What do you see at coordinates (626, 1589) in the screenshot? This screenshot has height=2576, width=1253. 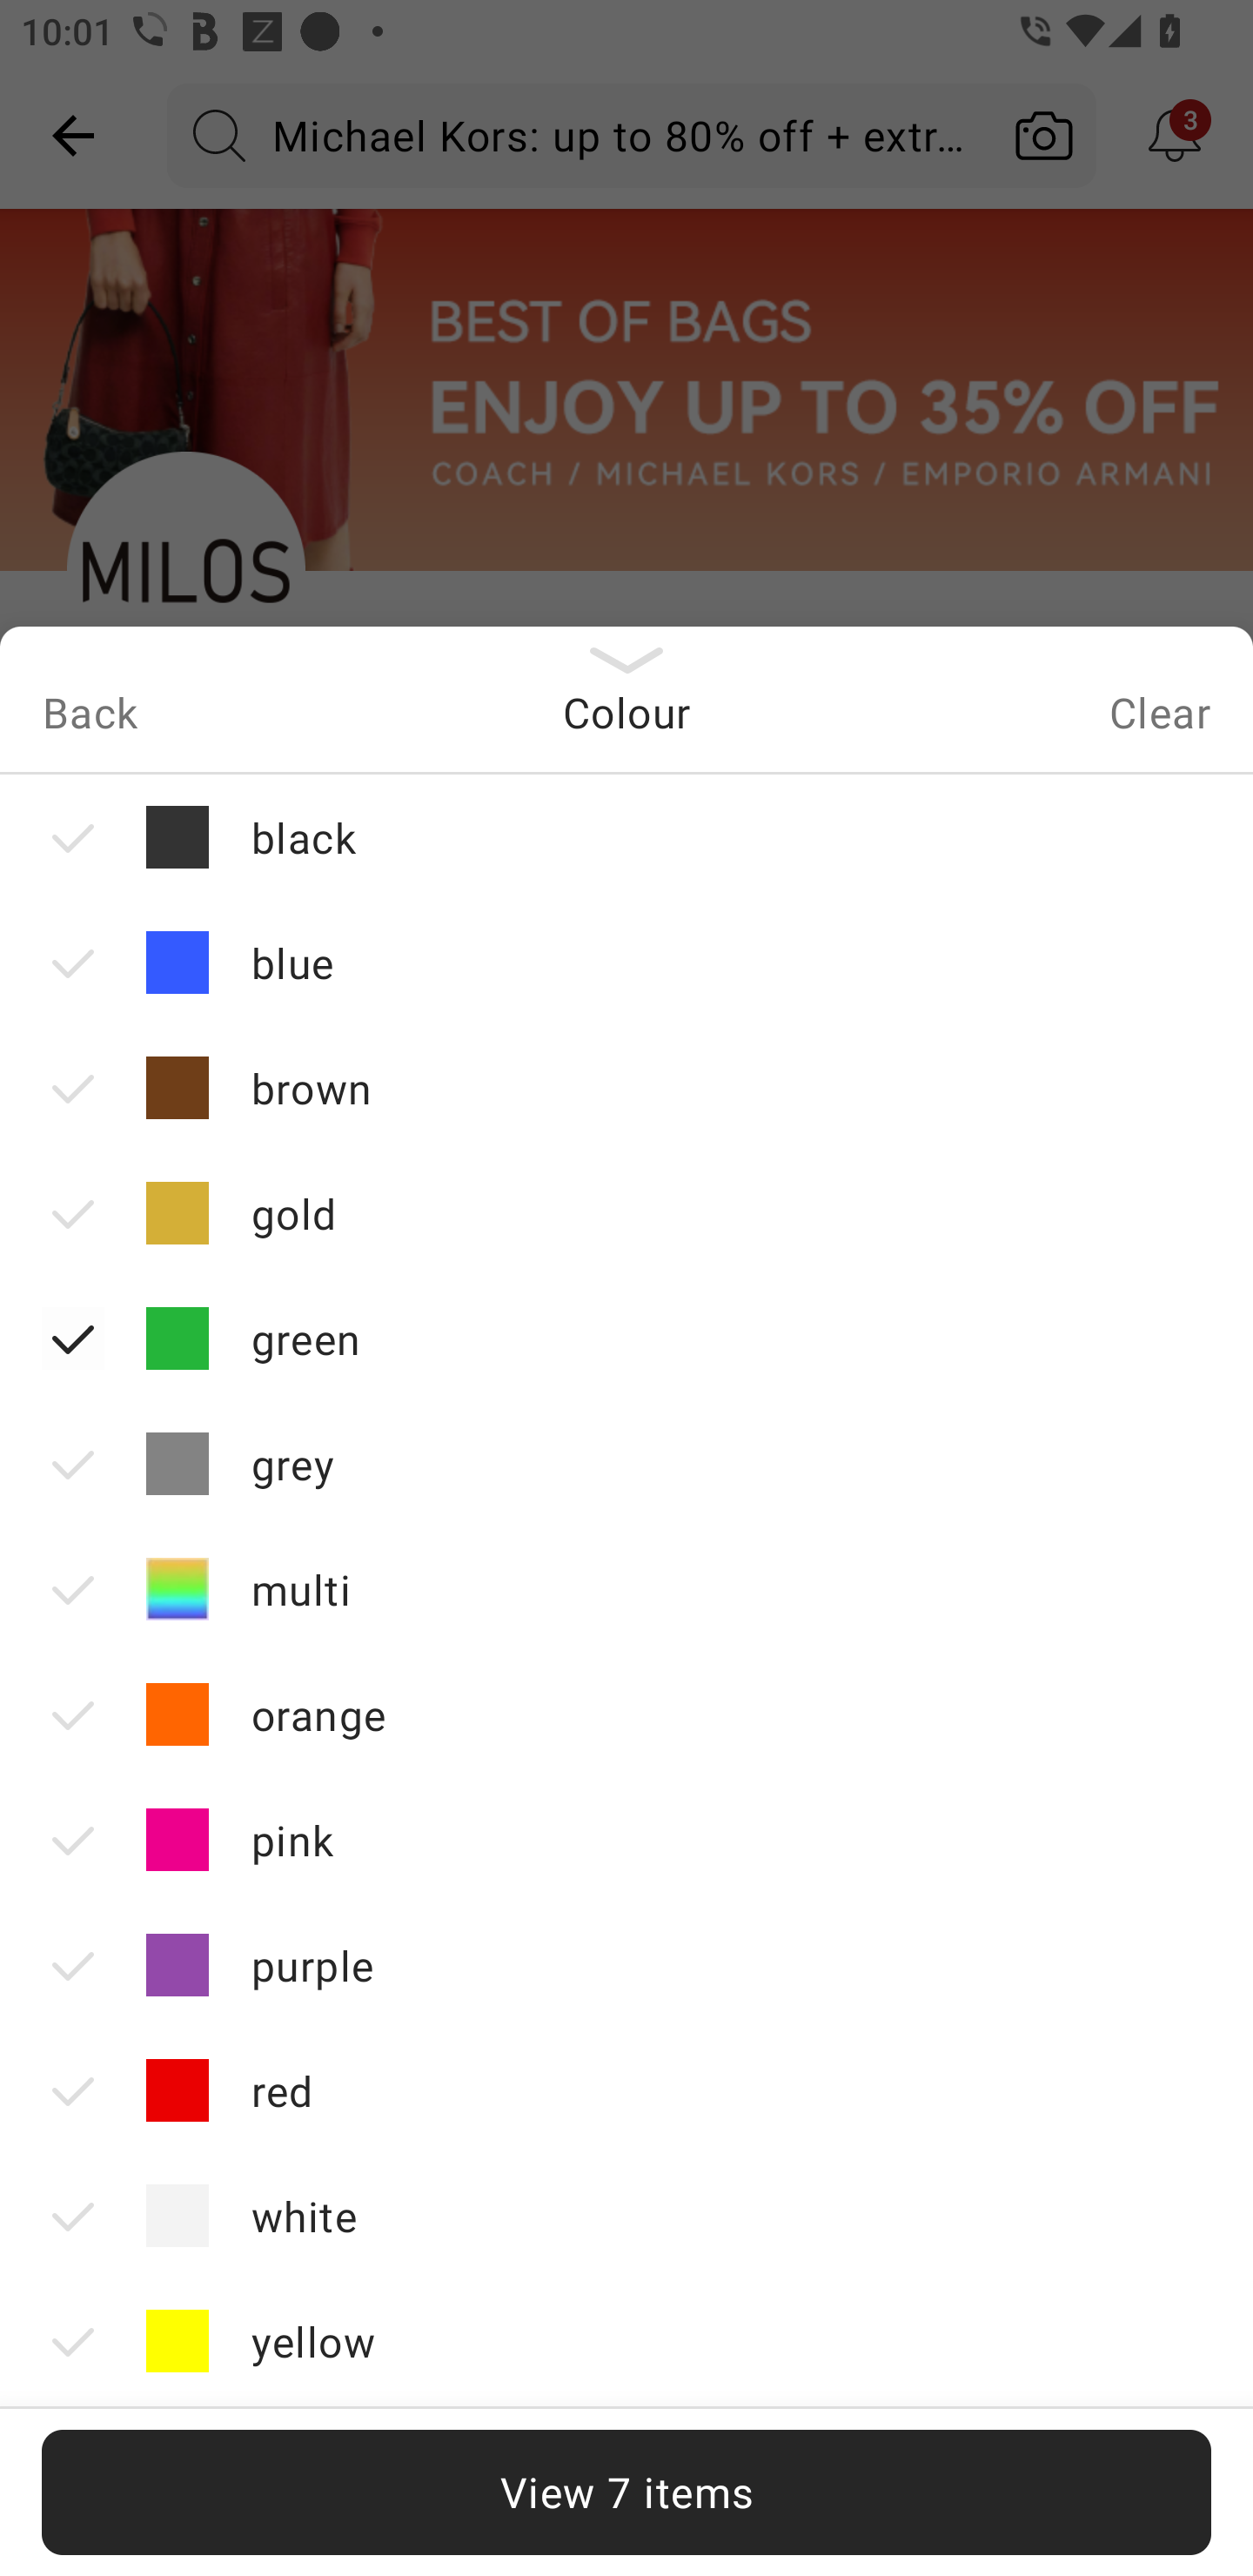 I see `multi` at bounding box center [626, 1589].